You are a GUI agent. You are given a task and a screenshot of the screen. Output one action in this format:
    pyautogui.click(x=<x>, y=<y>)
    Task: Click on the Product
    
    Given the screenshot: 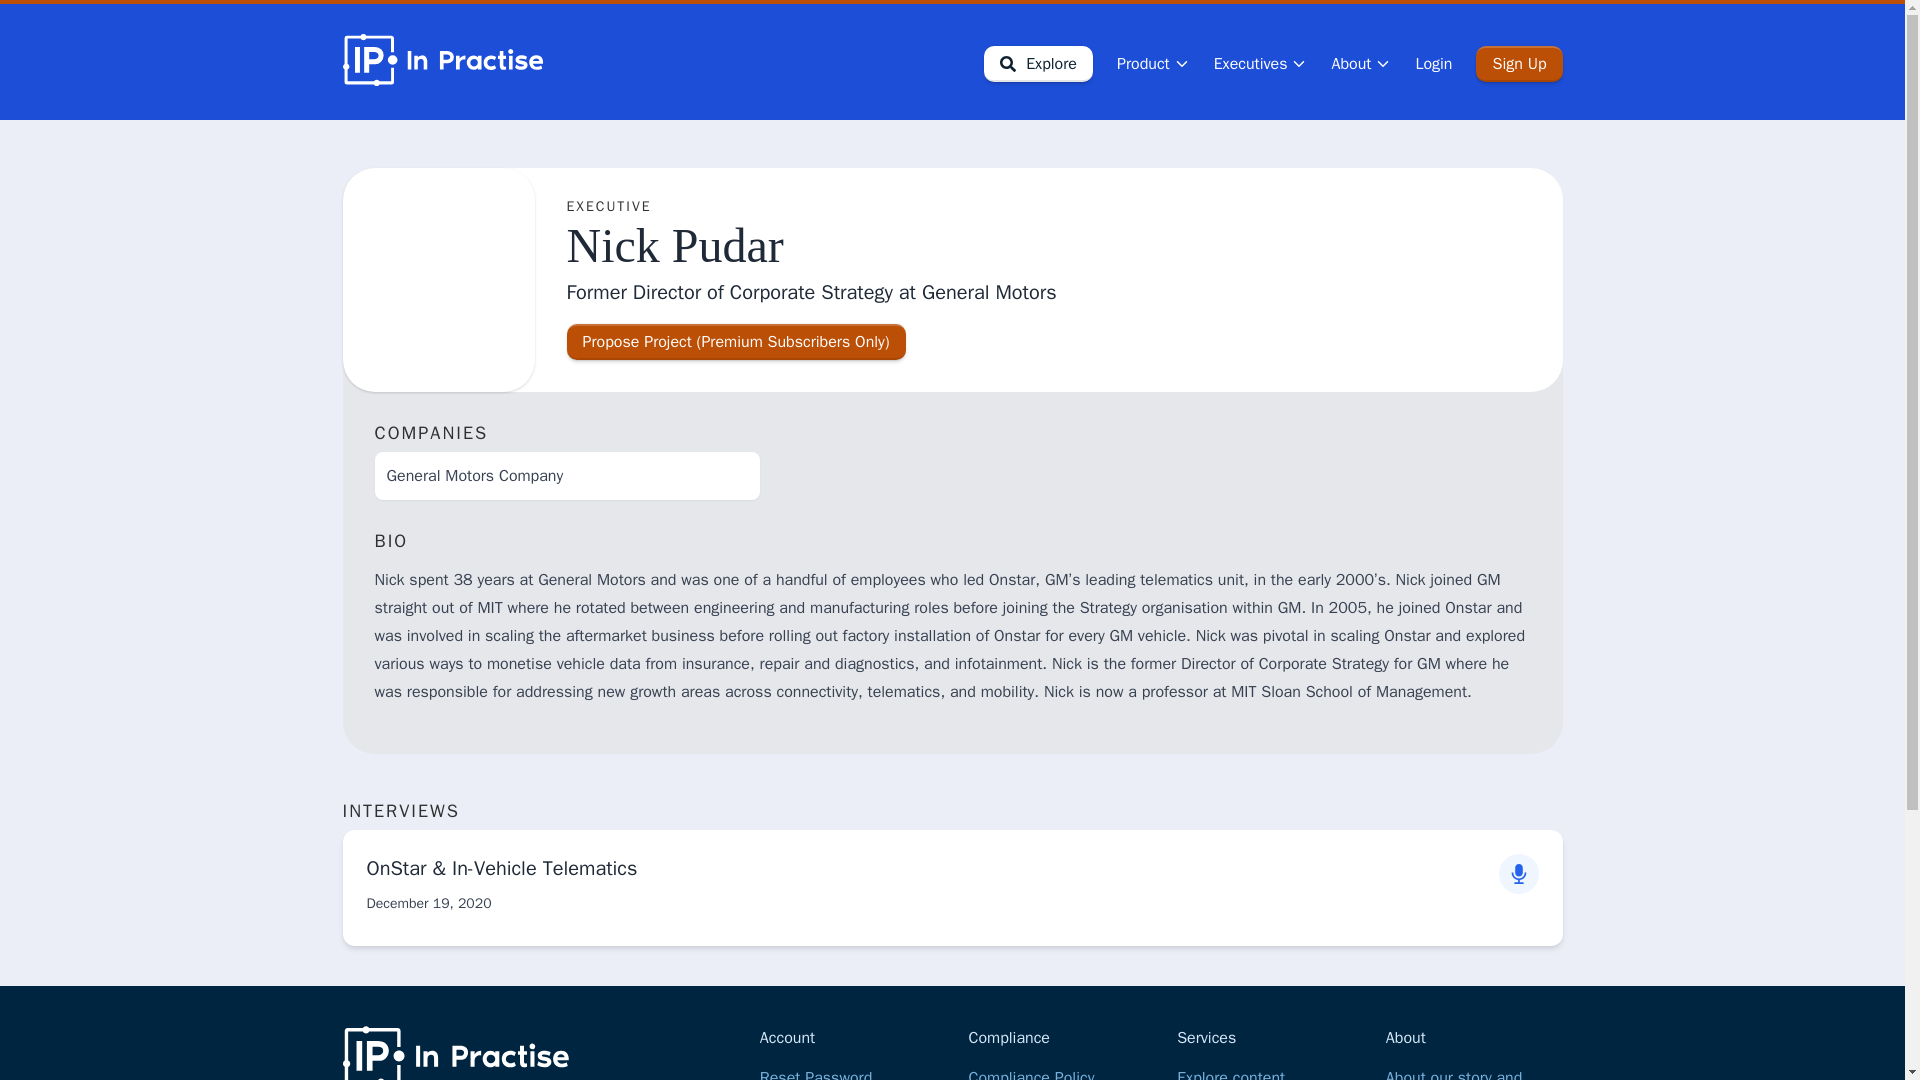 What is the action you would take?
    pyautogui.click(x=1154, y=63)
    